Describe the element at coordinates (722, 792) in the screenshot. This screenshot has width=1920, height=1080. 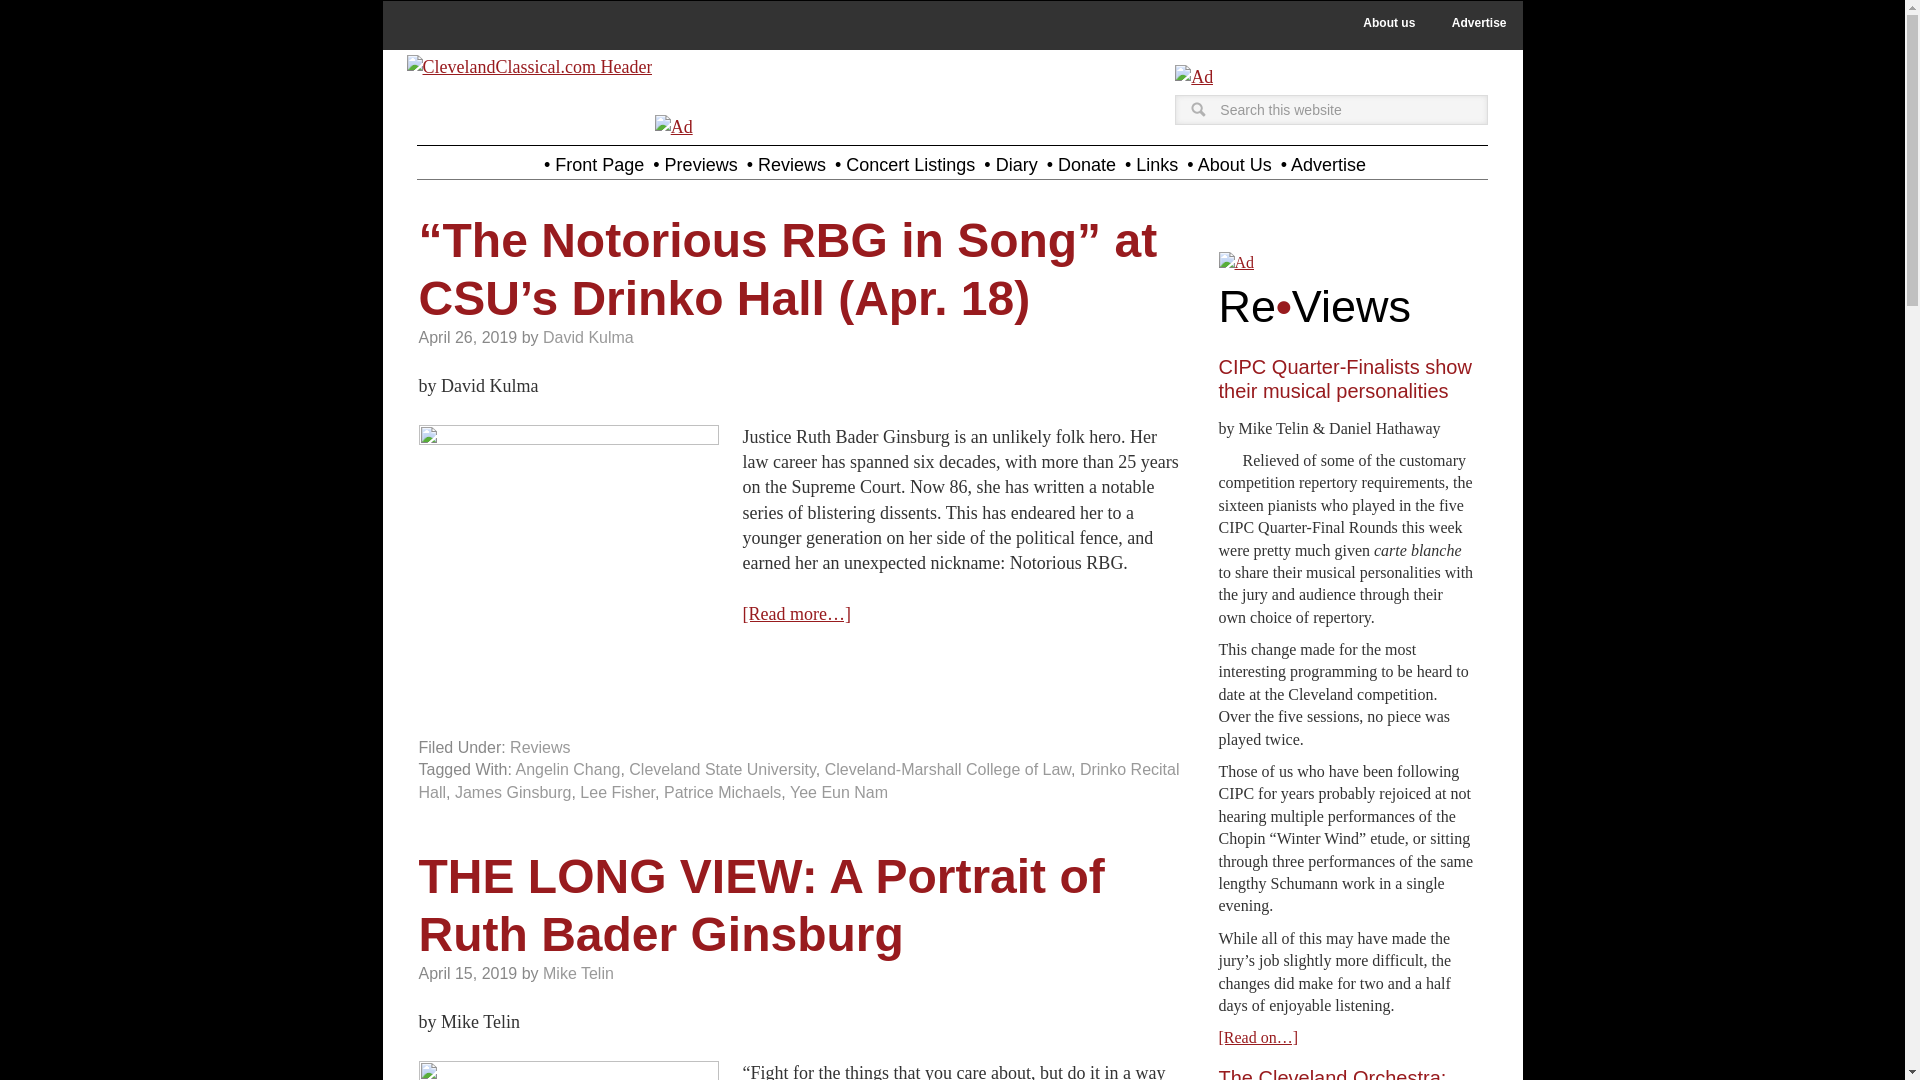
I see `Patrice Michaels` at that location.